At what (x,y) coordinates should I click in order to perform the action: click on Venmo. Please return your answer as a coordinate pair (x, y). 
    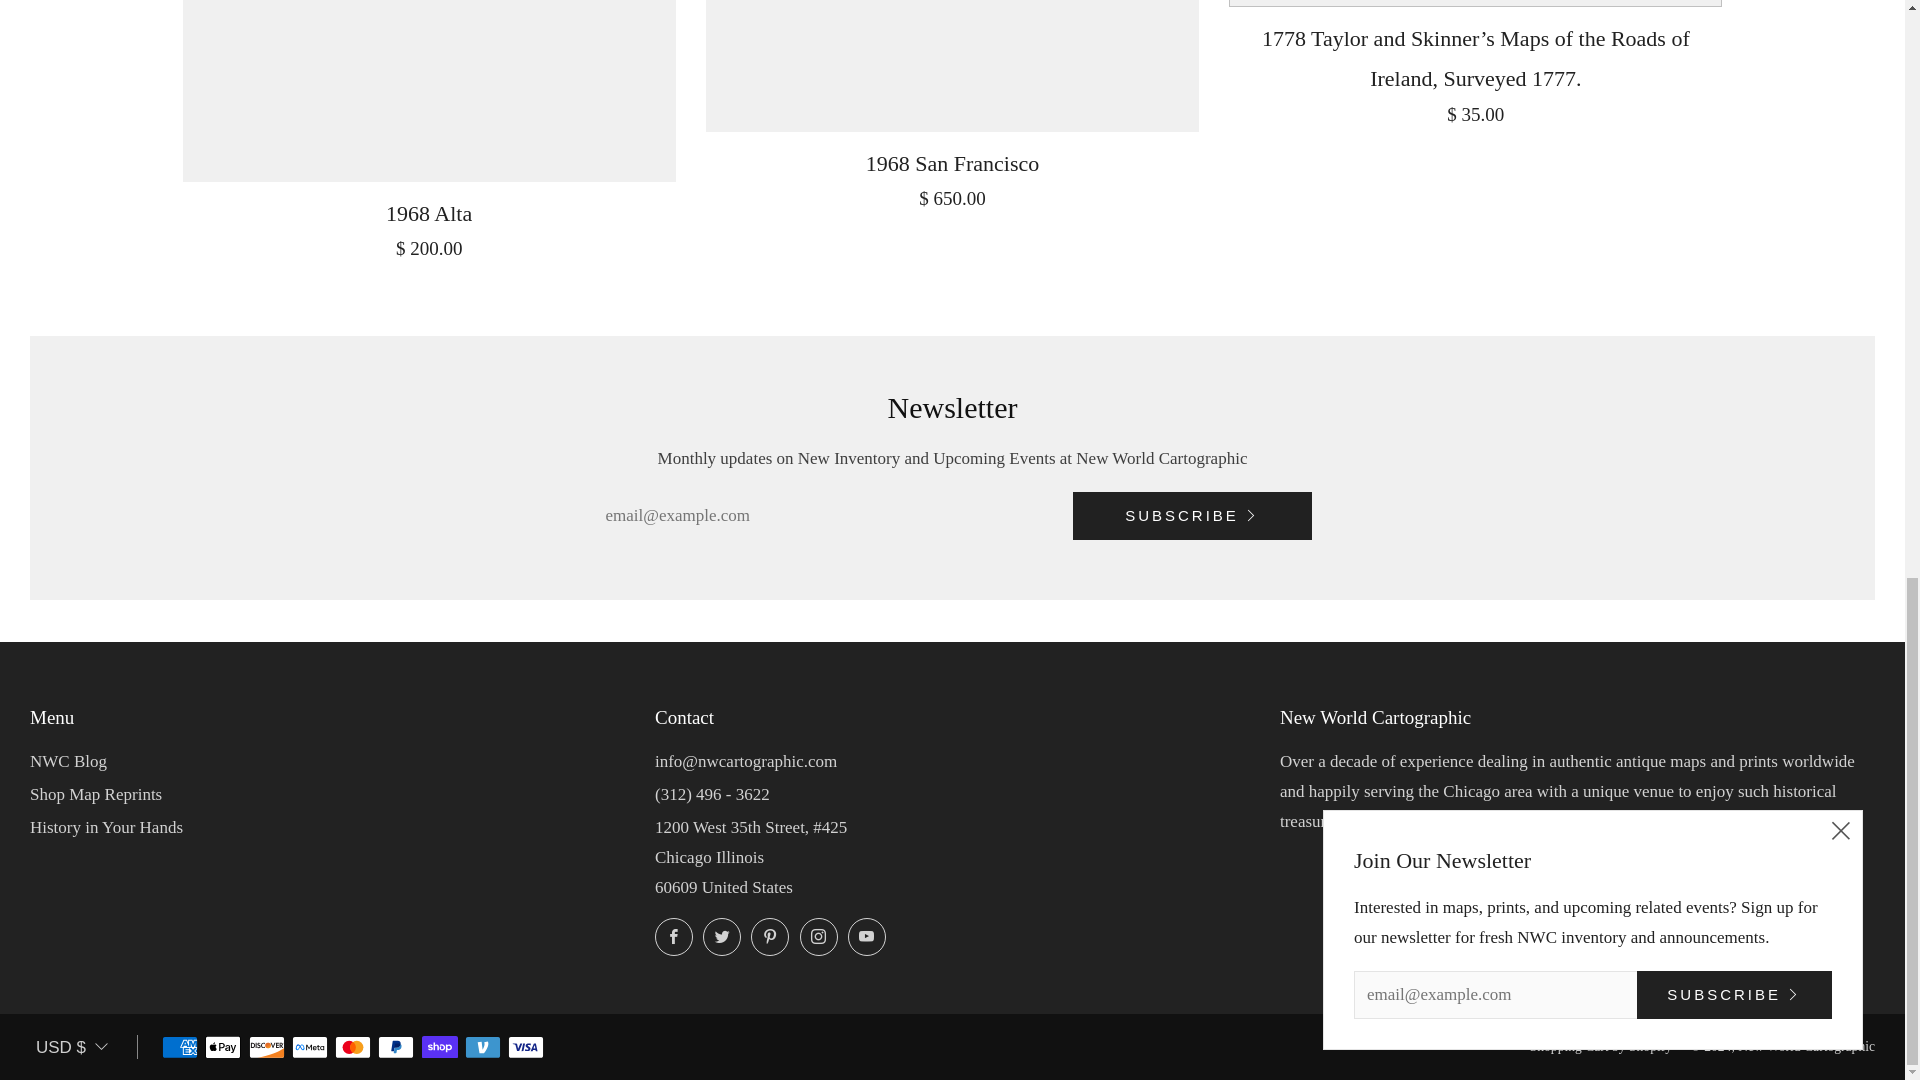
    Looking at the image, I should click on (482, 1048).